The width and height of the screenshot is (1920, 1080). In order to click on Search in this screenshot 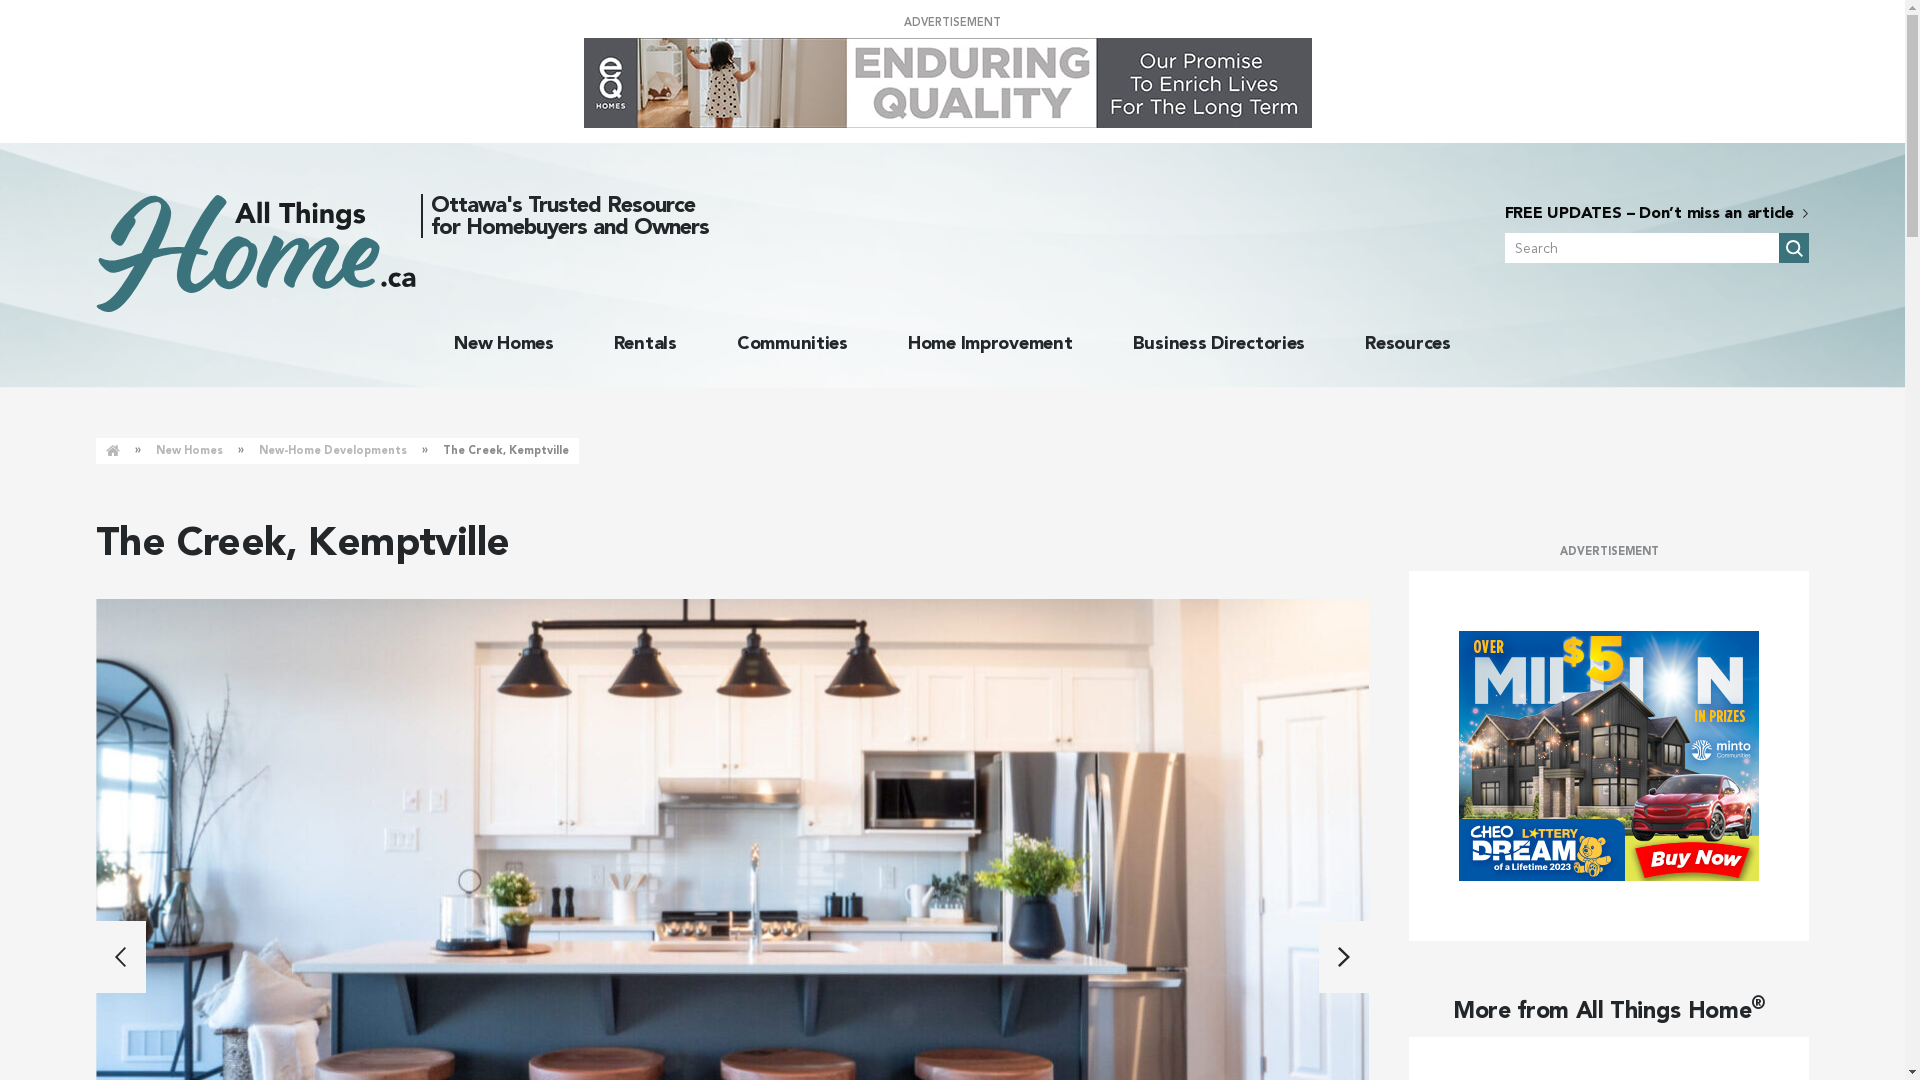, I will do `click(1794, 248)`.